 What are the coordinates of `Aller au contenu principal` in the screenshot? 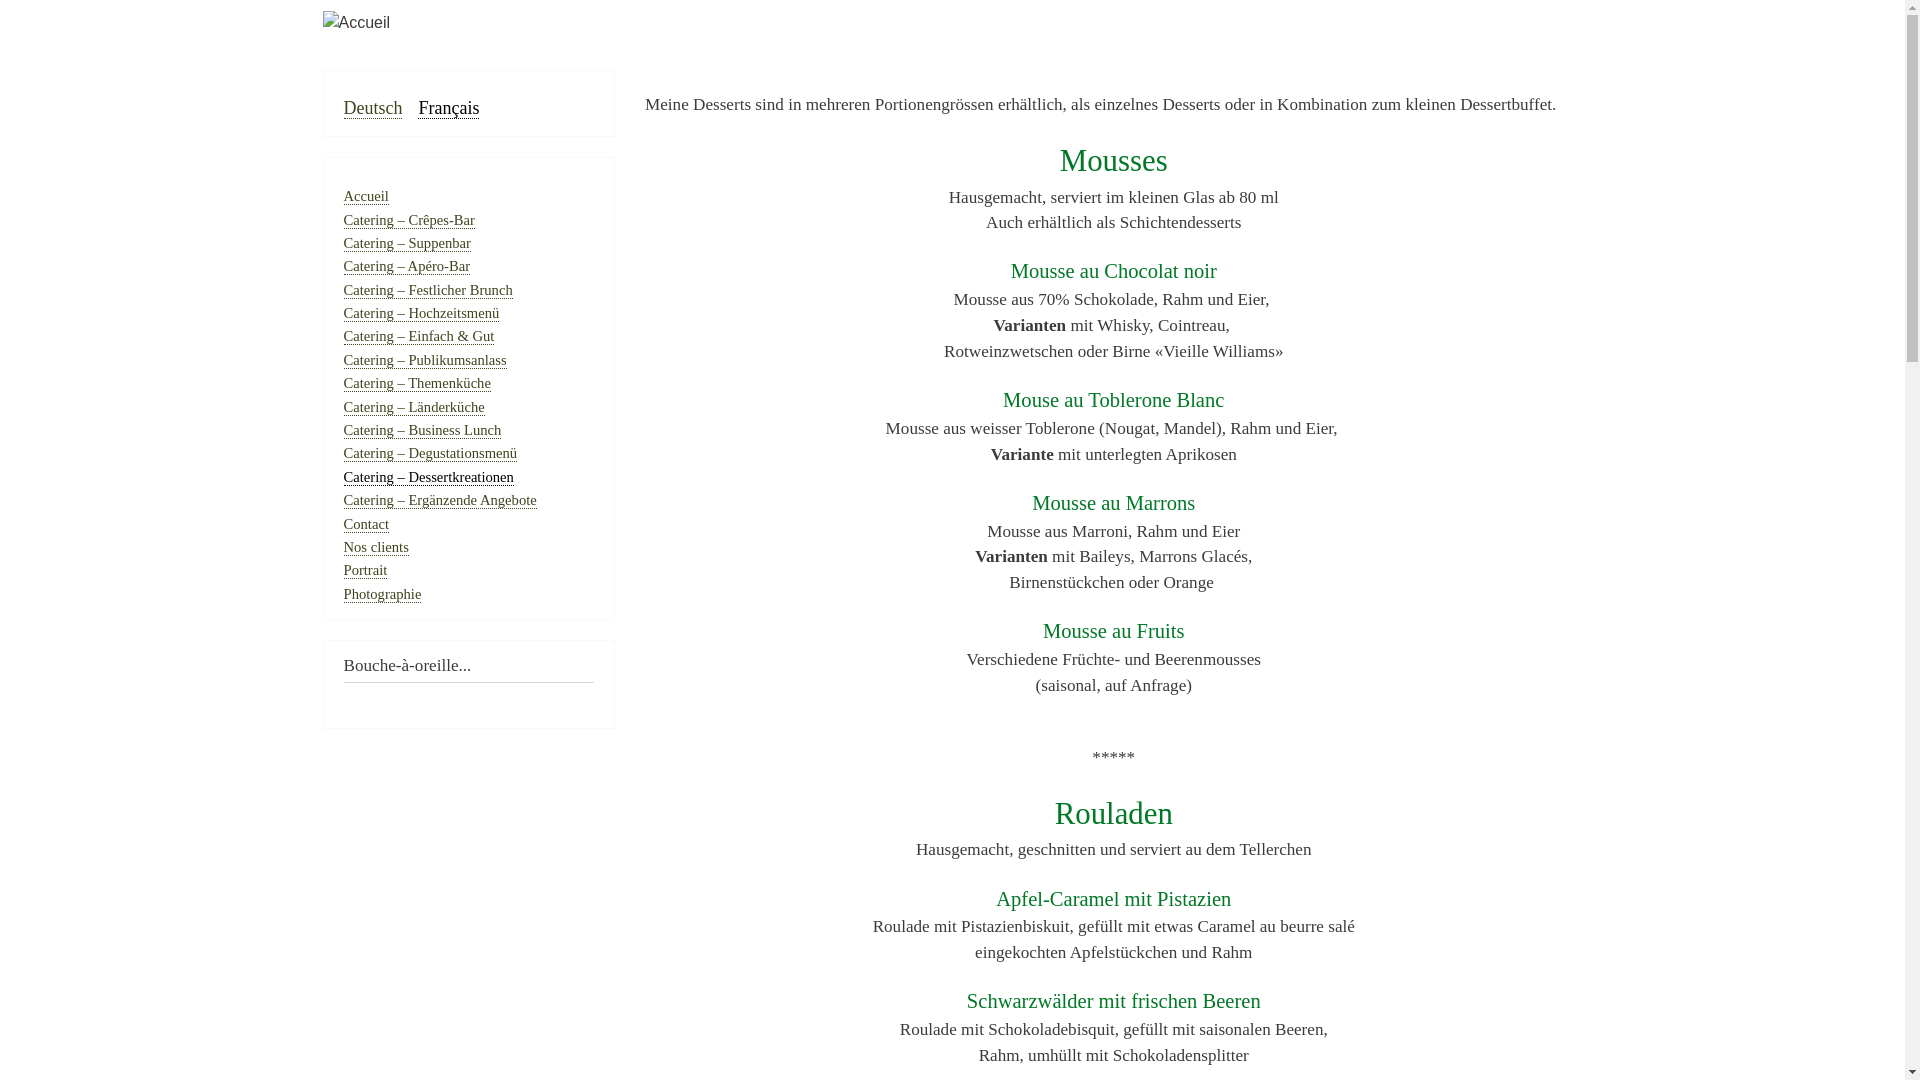 It's located at (952, 2).